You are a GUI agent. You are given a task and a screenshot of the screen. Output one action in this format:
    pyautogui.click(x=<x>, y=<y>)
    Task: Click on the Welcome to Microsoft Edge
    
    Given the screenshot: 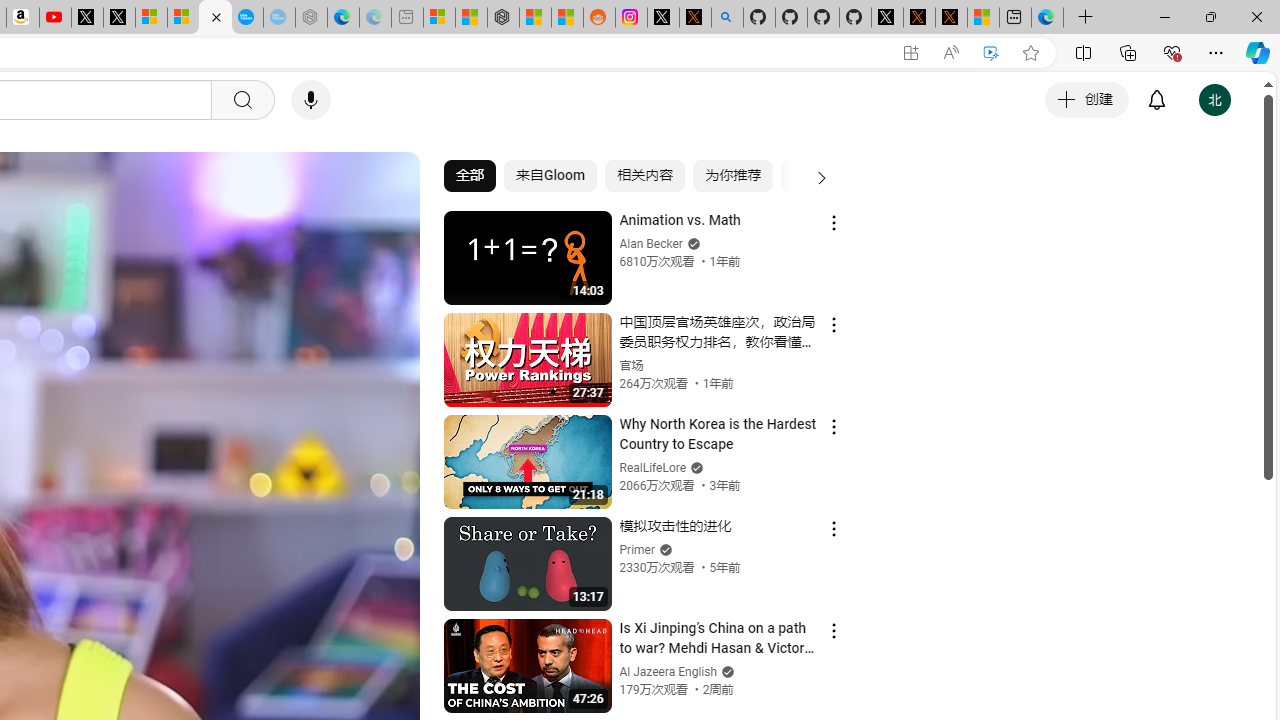 What is the action you would take?
    pyautogui.click(x=1047, y=18)
    